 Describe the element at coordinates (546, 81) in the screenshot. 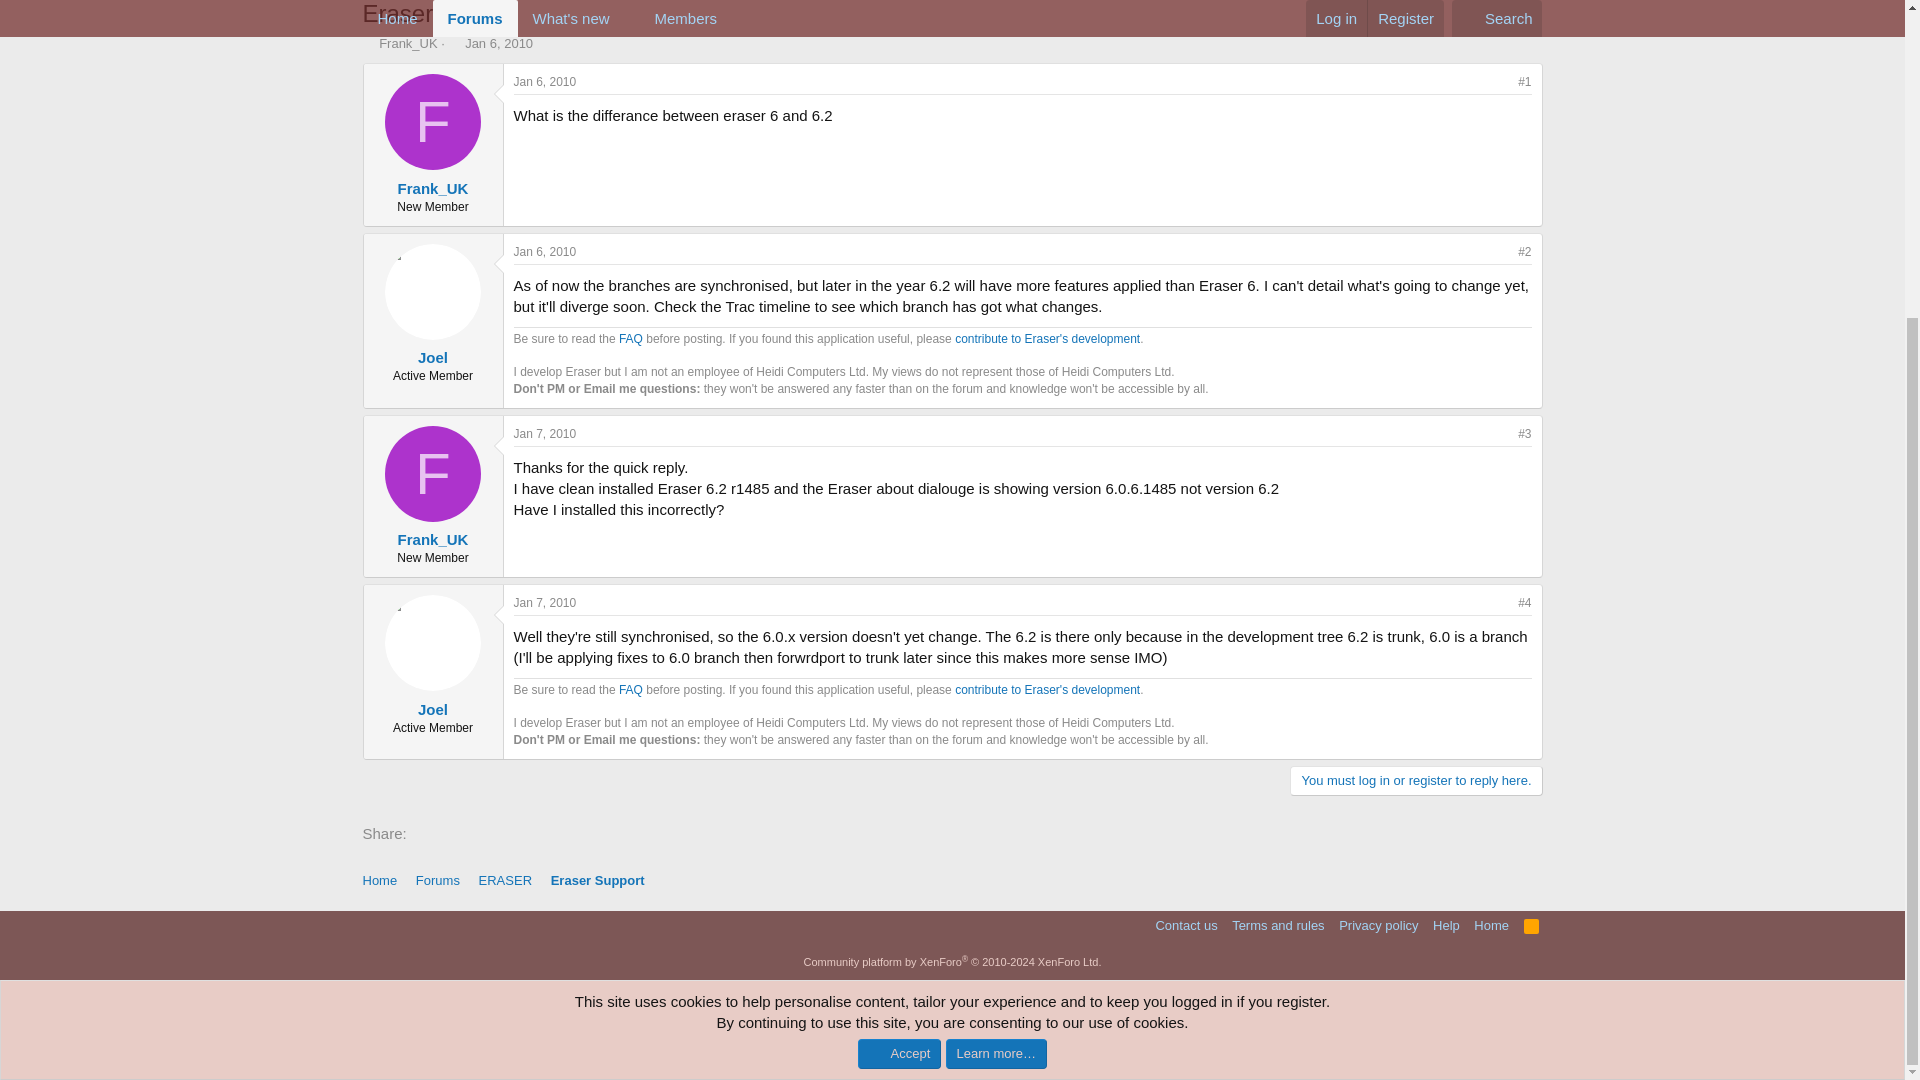

I see `Jan 6, 2010 at 8:36 PM` at that location.